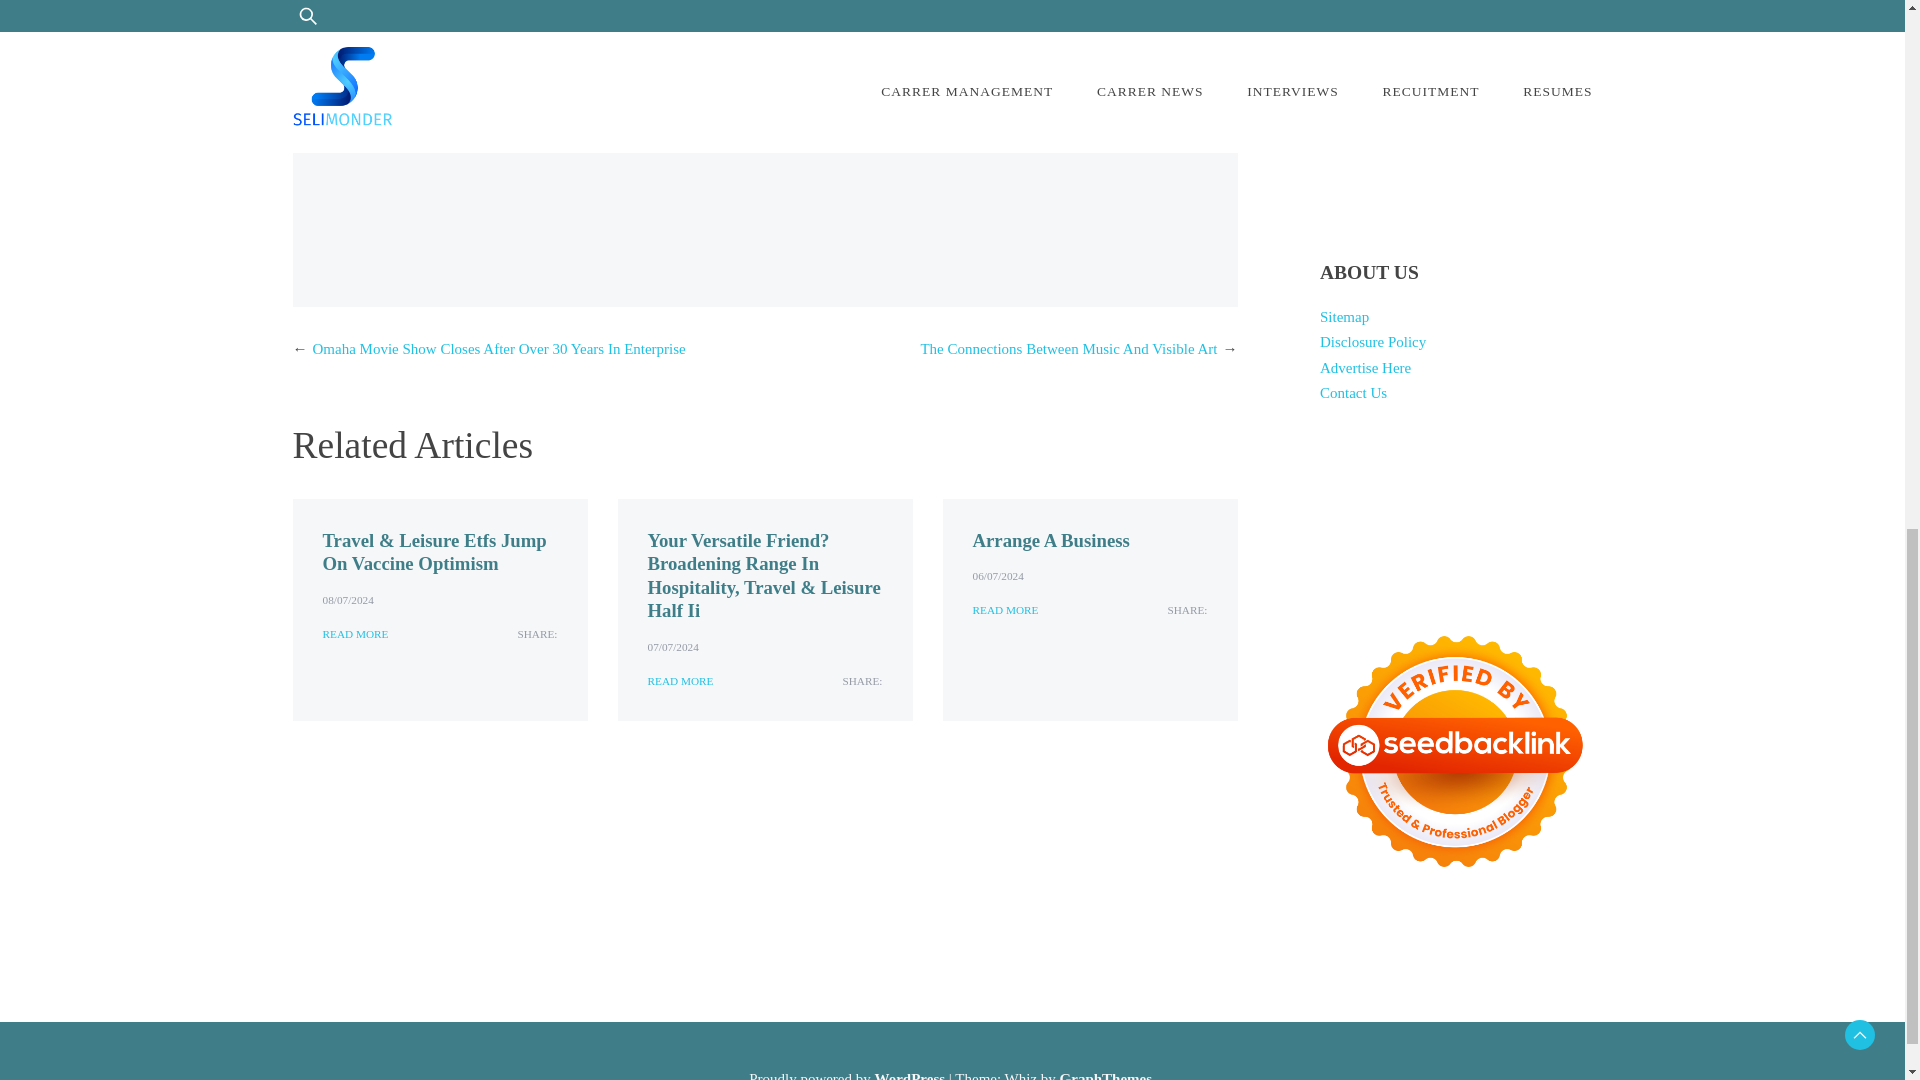 The height and width of the screenshot is (1080, 1920). Describe the element at coordinates (681, 681) in the screenshot. I see `READ MORE` at that location.